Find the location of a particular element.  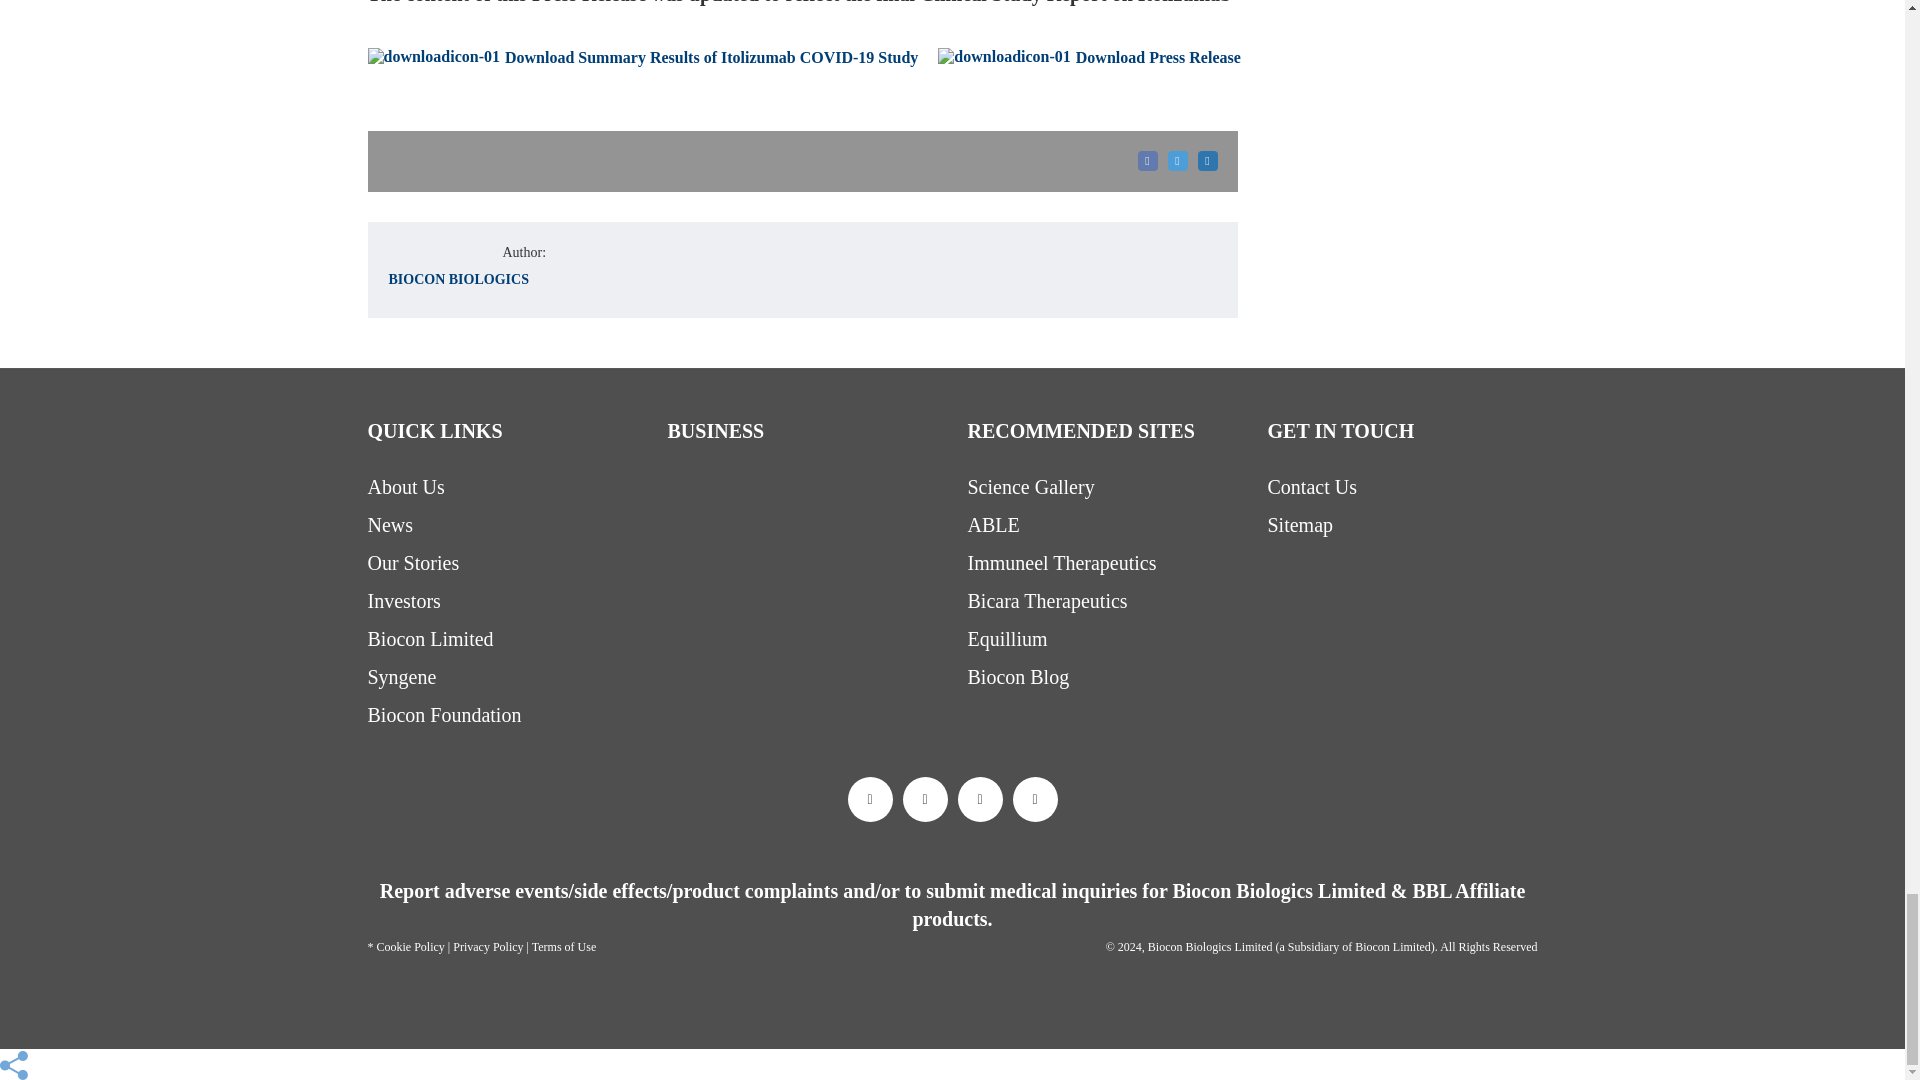

downloadicon-01 is located at coordinates (434, 56).